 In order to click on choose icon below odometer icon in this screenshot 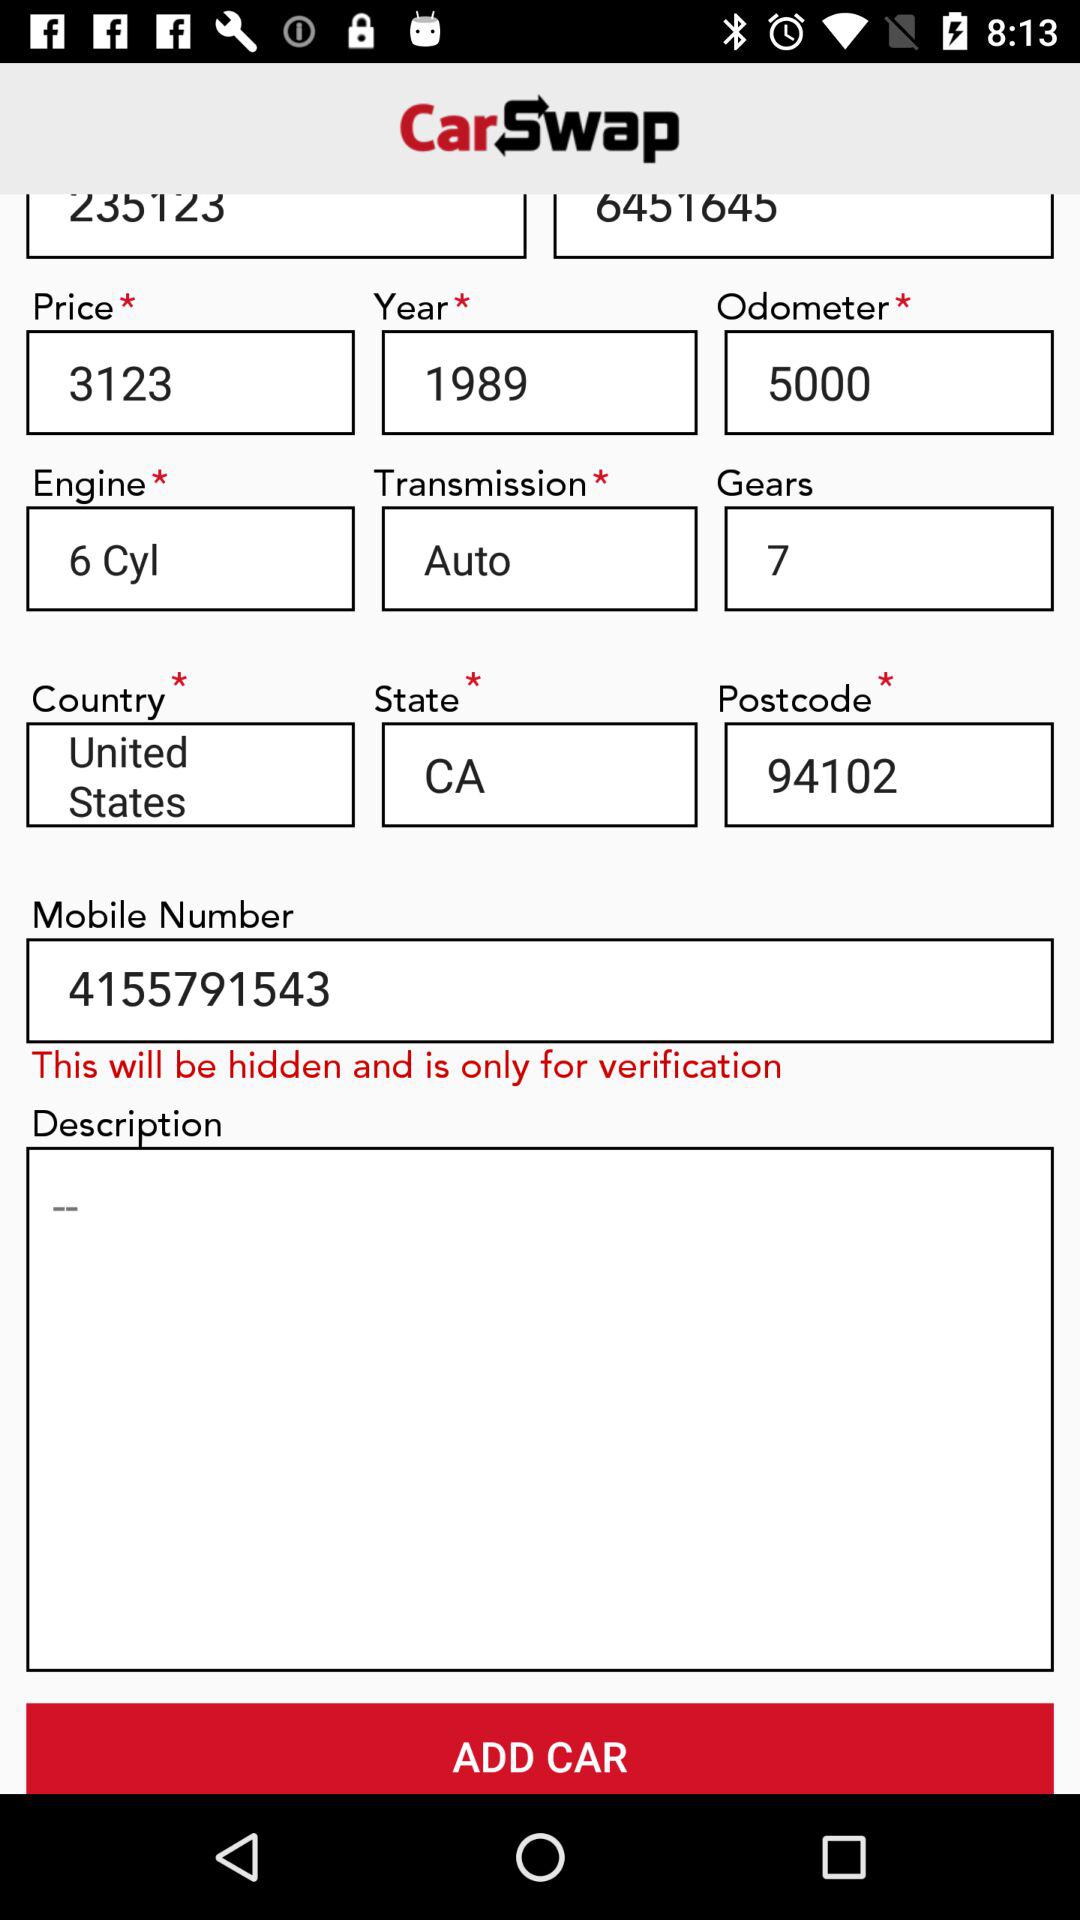, I will do `click(888, 382)`.